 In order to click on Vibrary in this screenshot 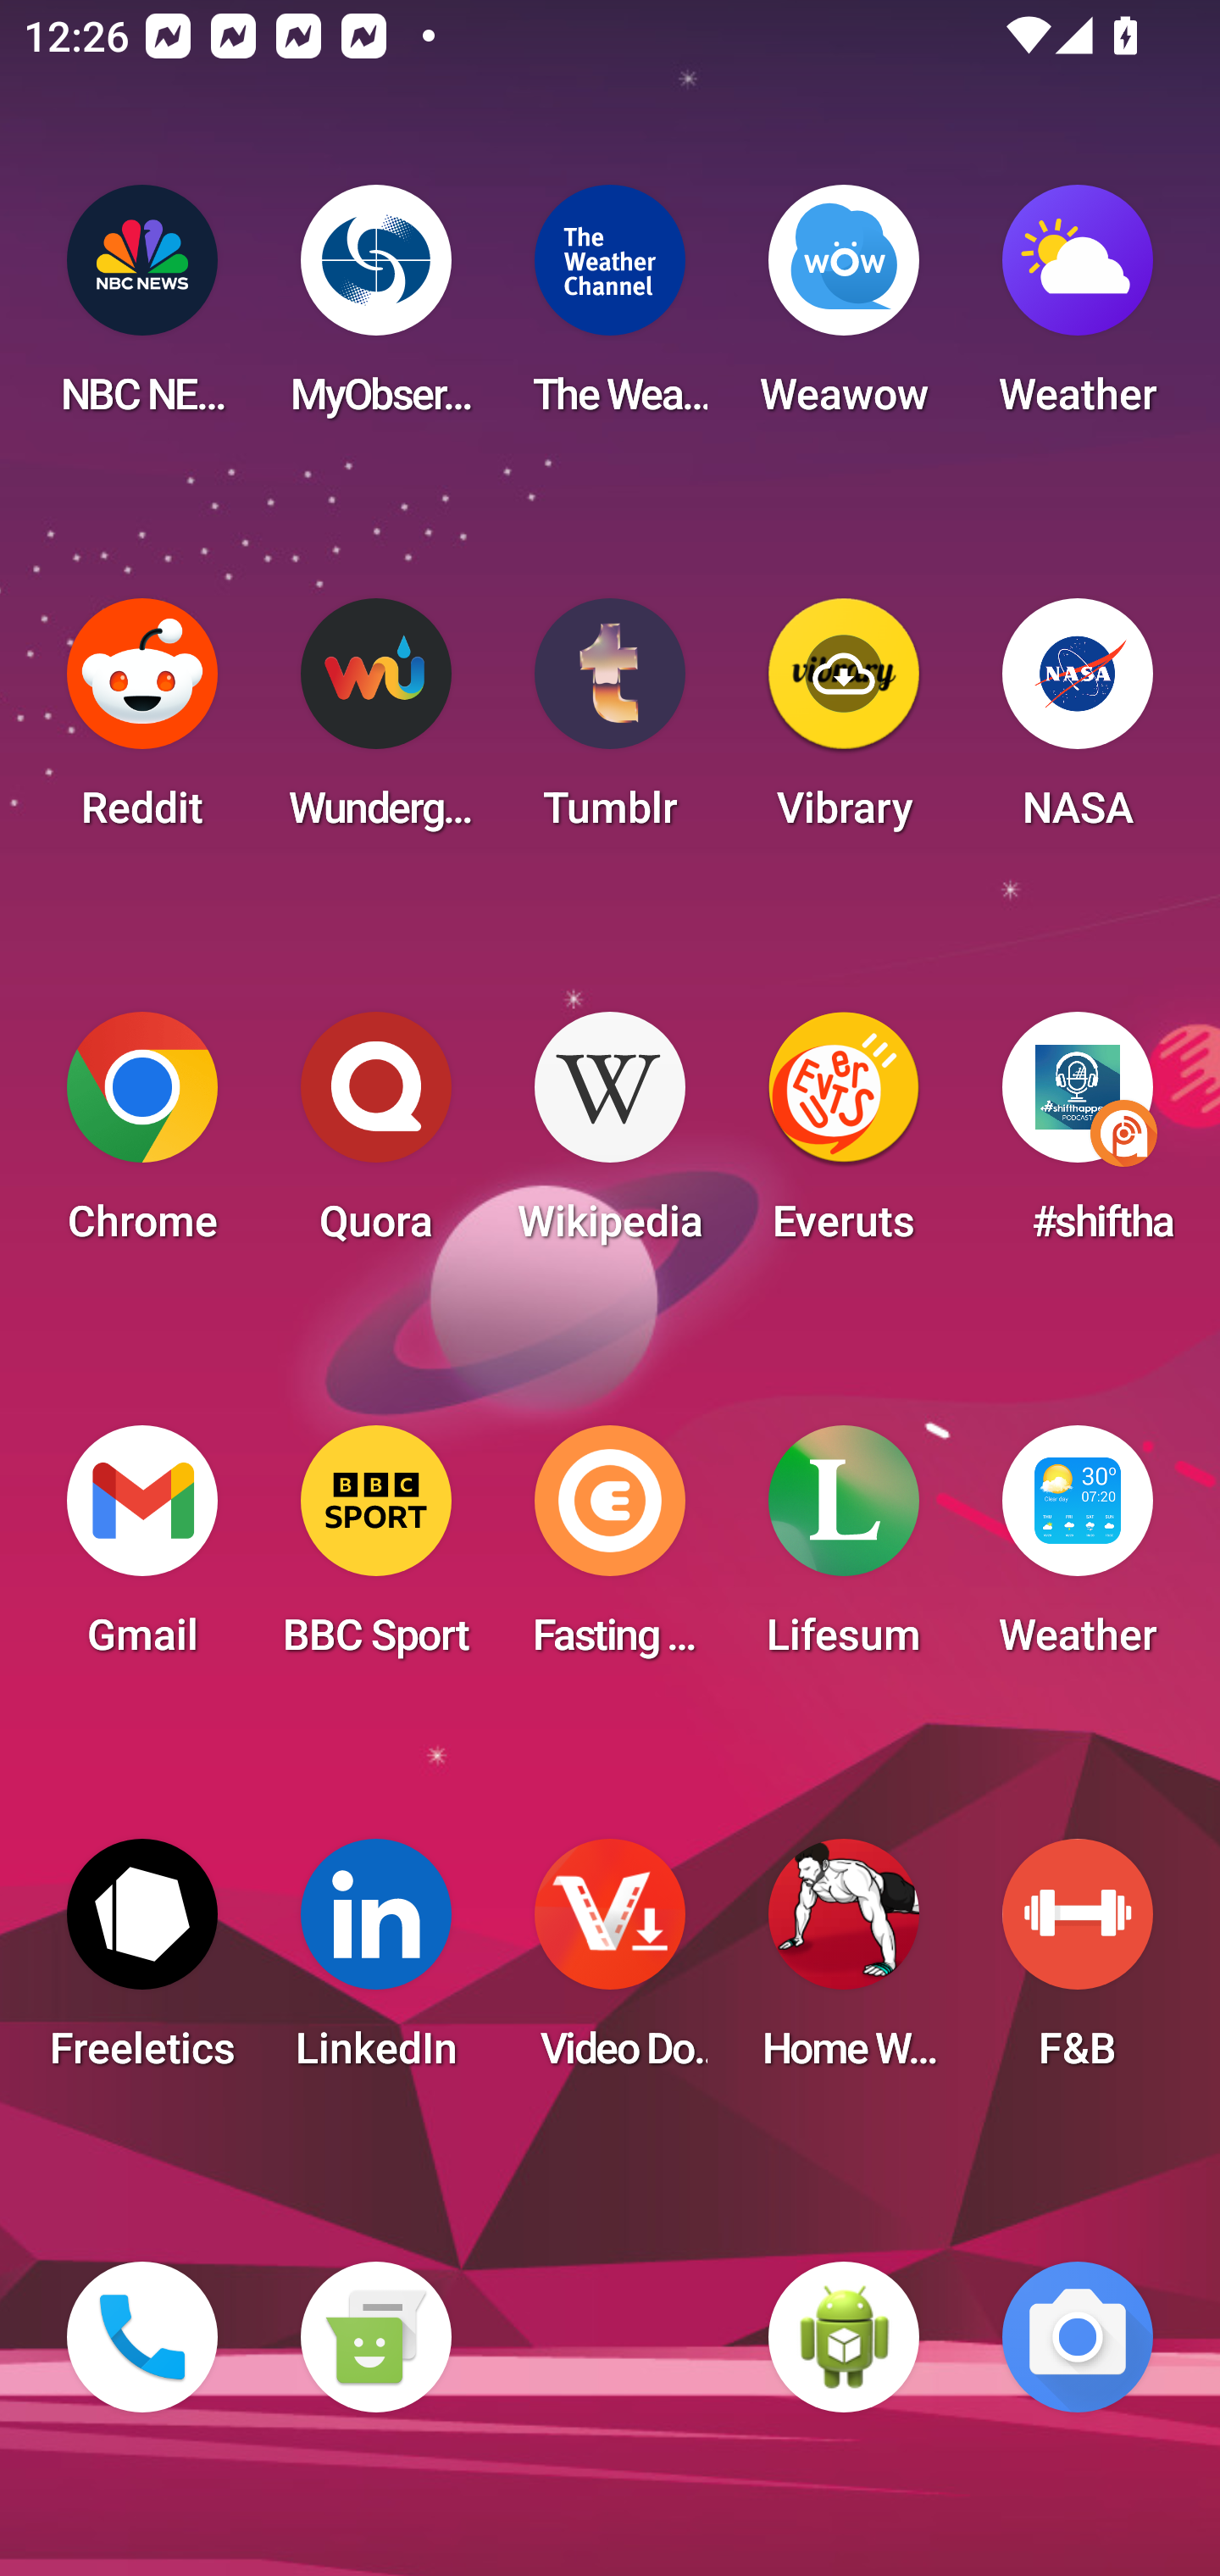, I will do `click(844, 724)`.